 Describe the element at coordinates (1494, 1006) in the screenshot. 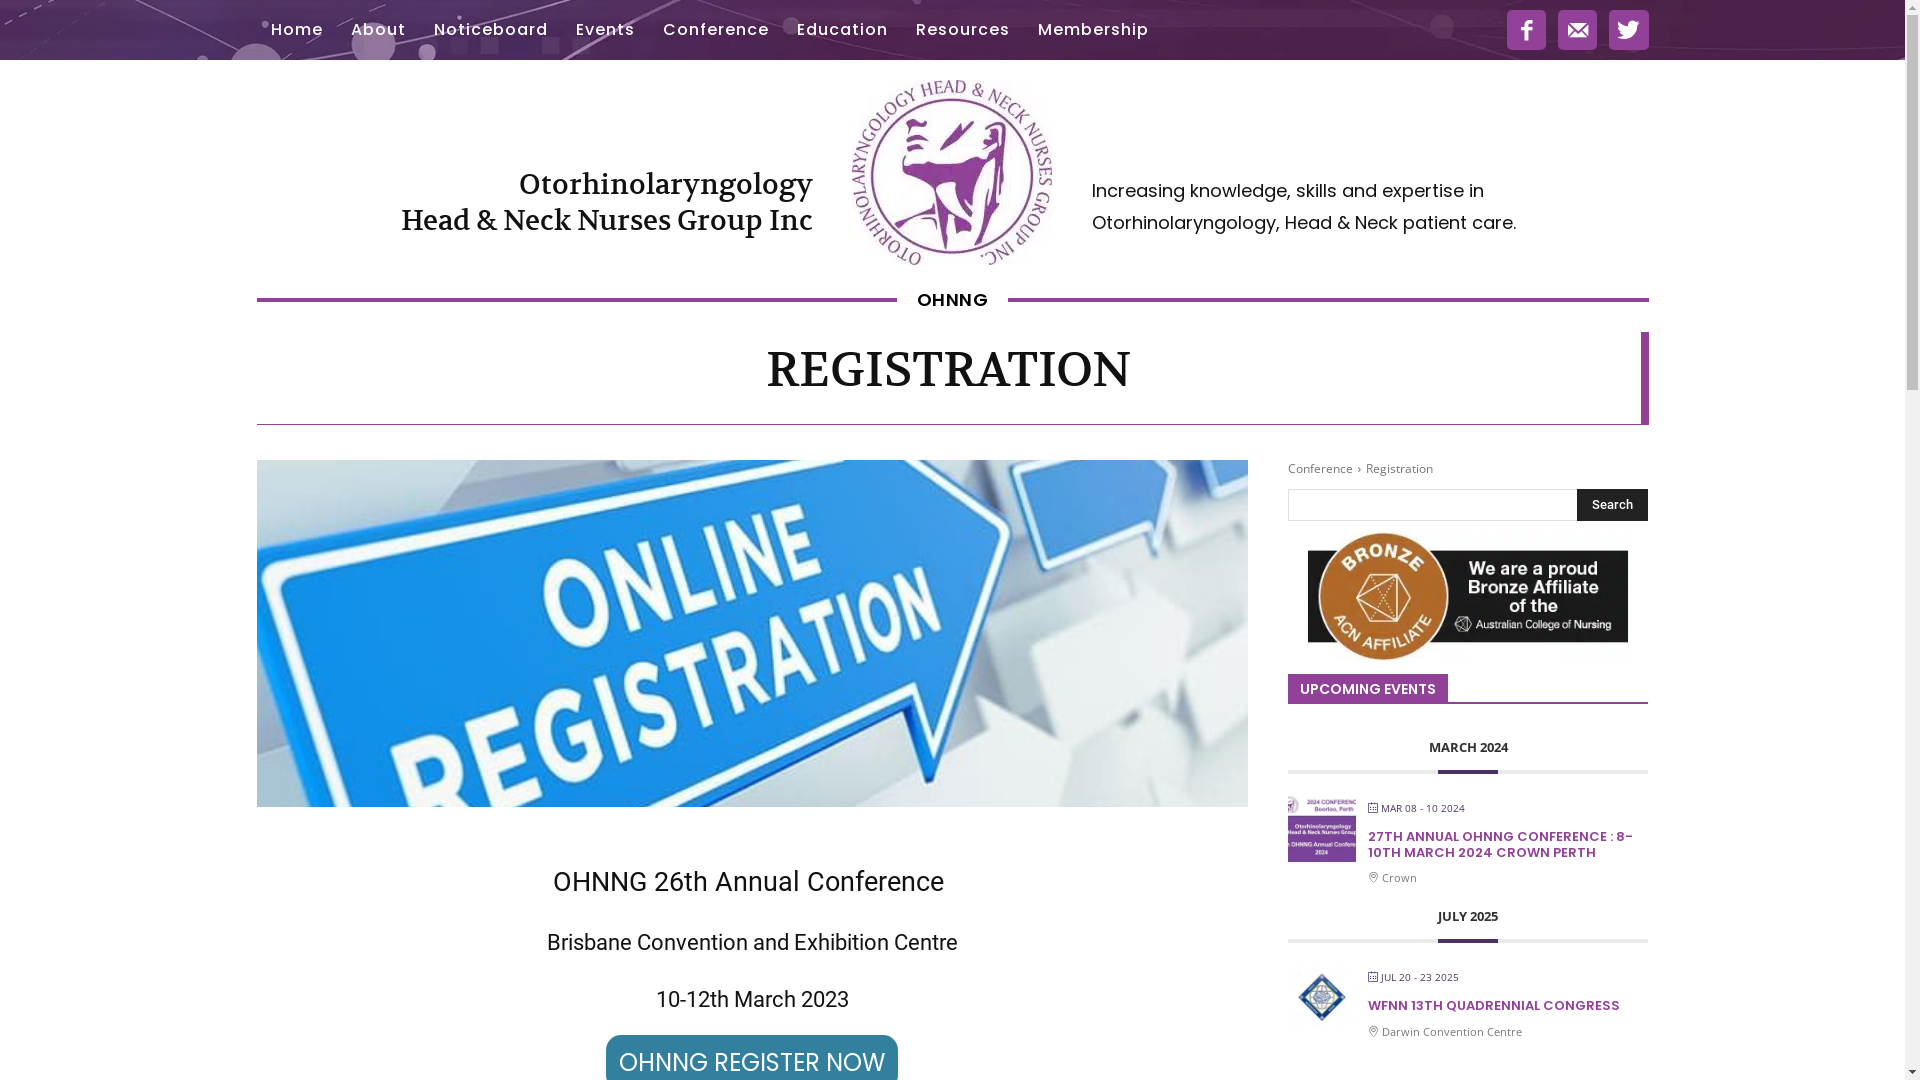

I see `WFNN 13TH QUADRENNIAL CONGRESS` at that location.